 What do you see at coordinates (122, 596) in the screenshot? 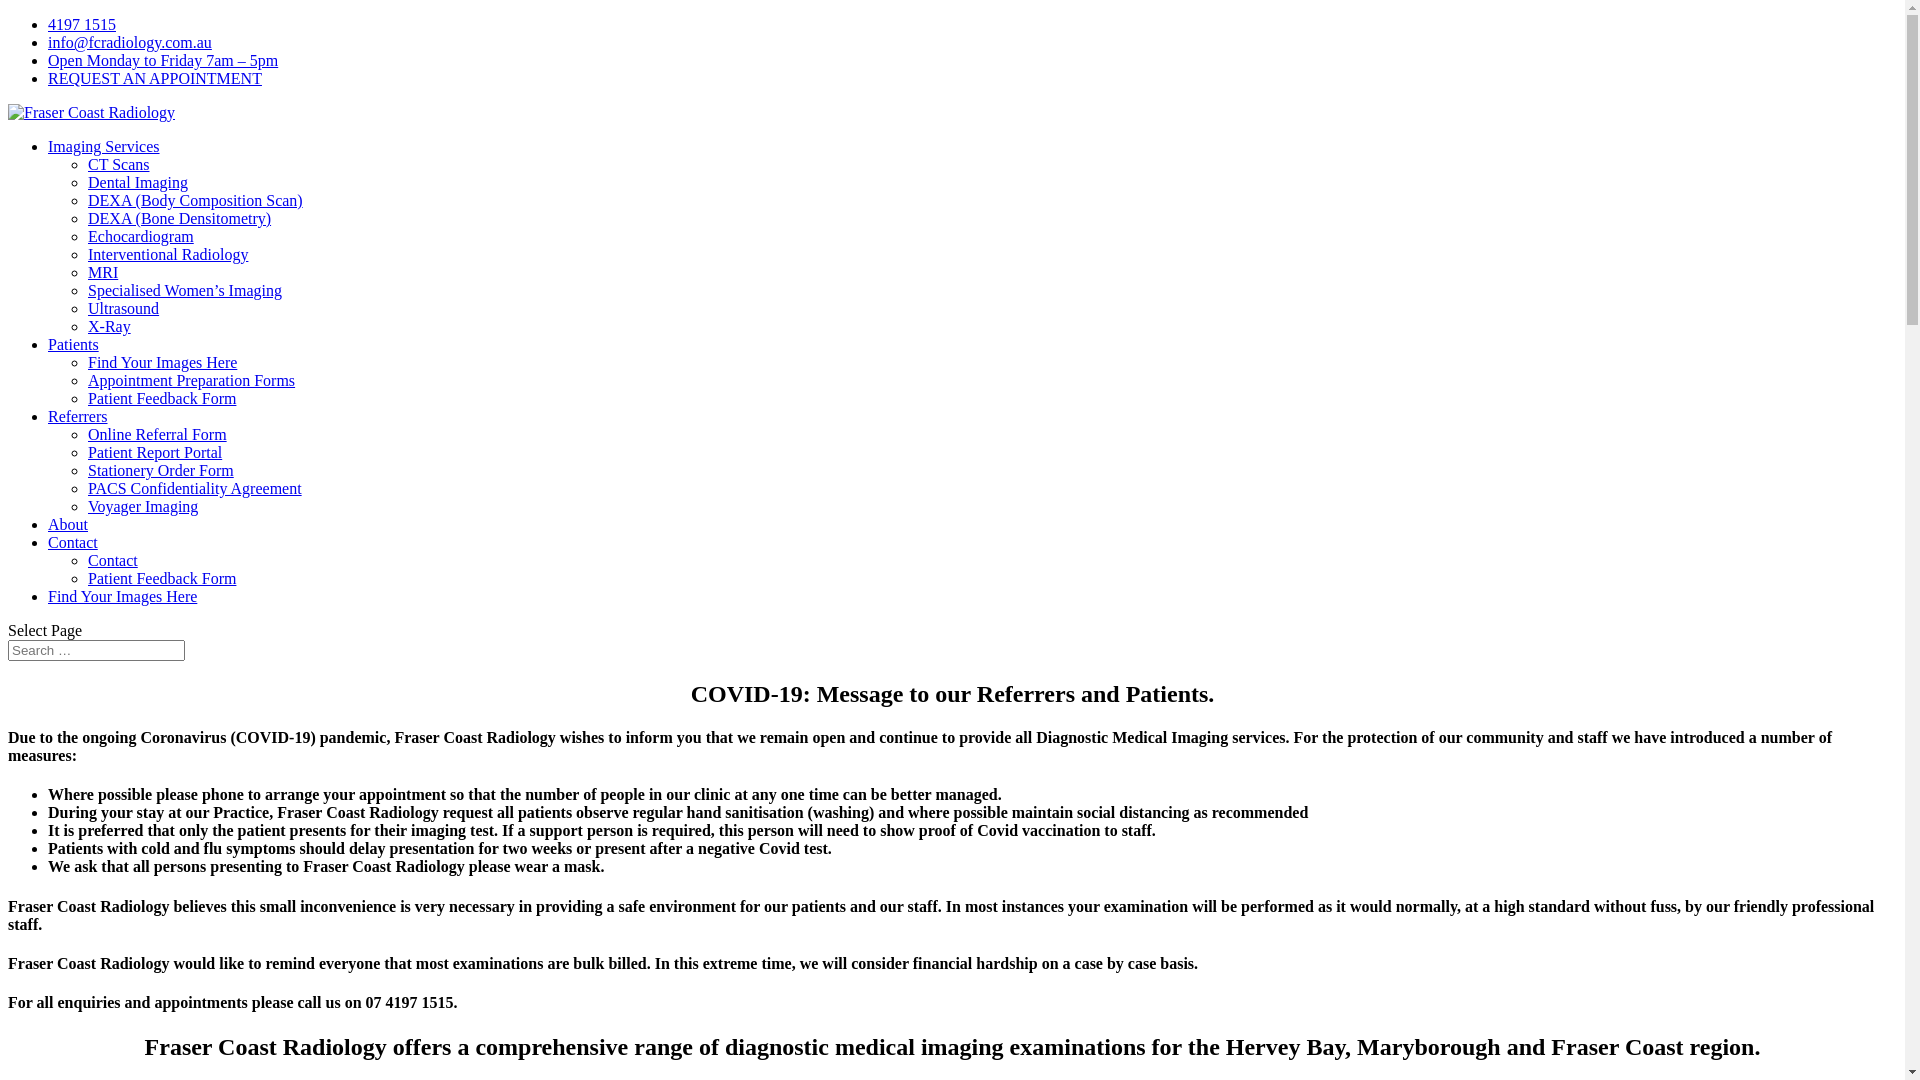
I see `Find Your Images Here` at bounding box center [122, 596].